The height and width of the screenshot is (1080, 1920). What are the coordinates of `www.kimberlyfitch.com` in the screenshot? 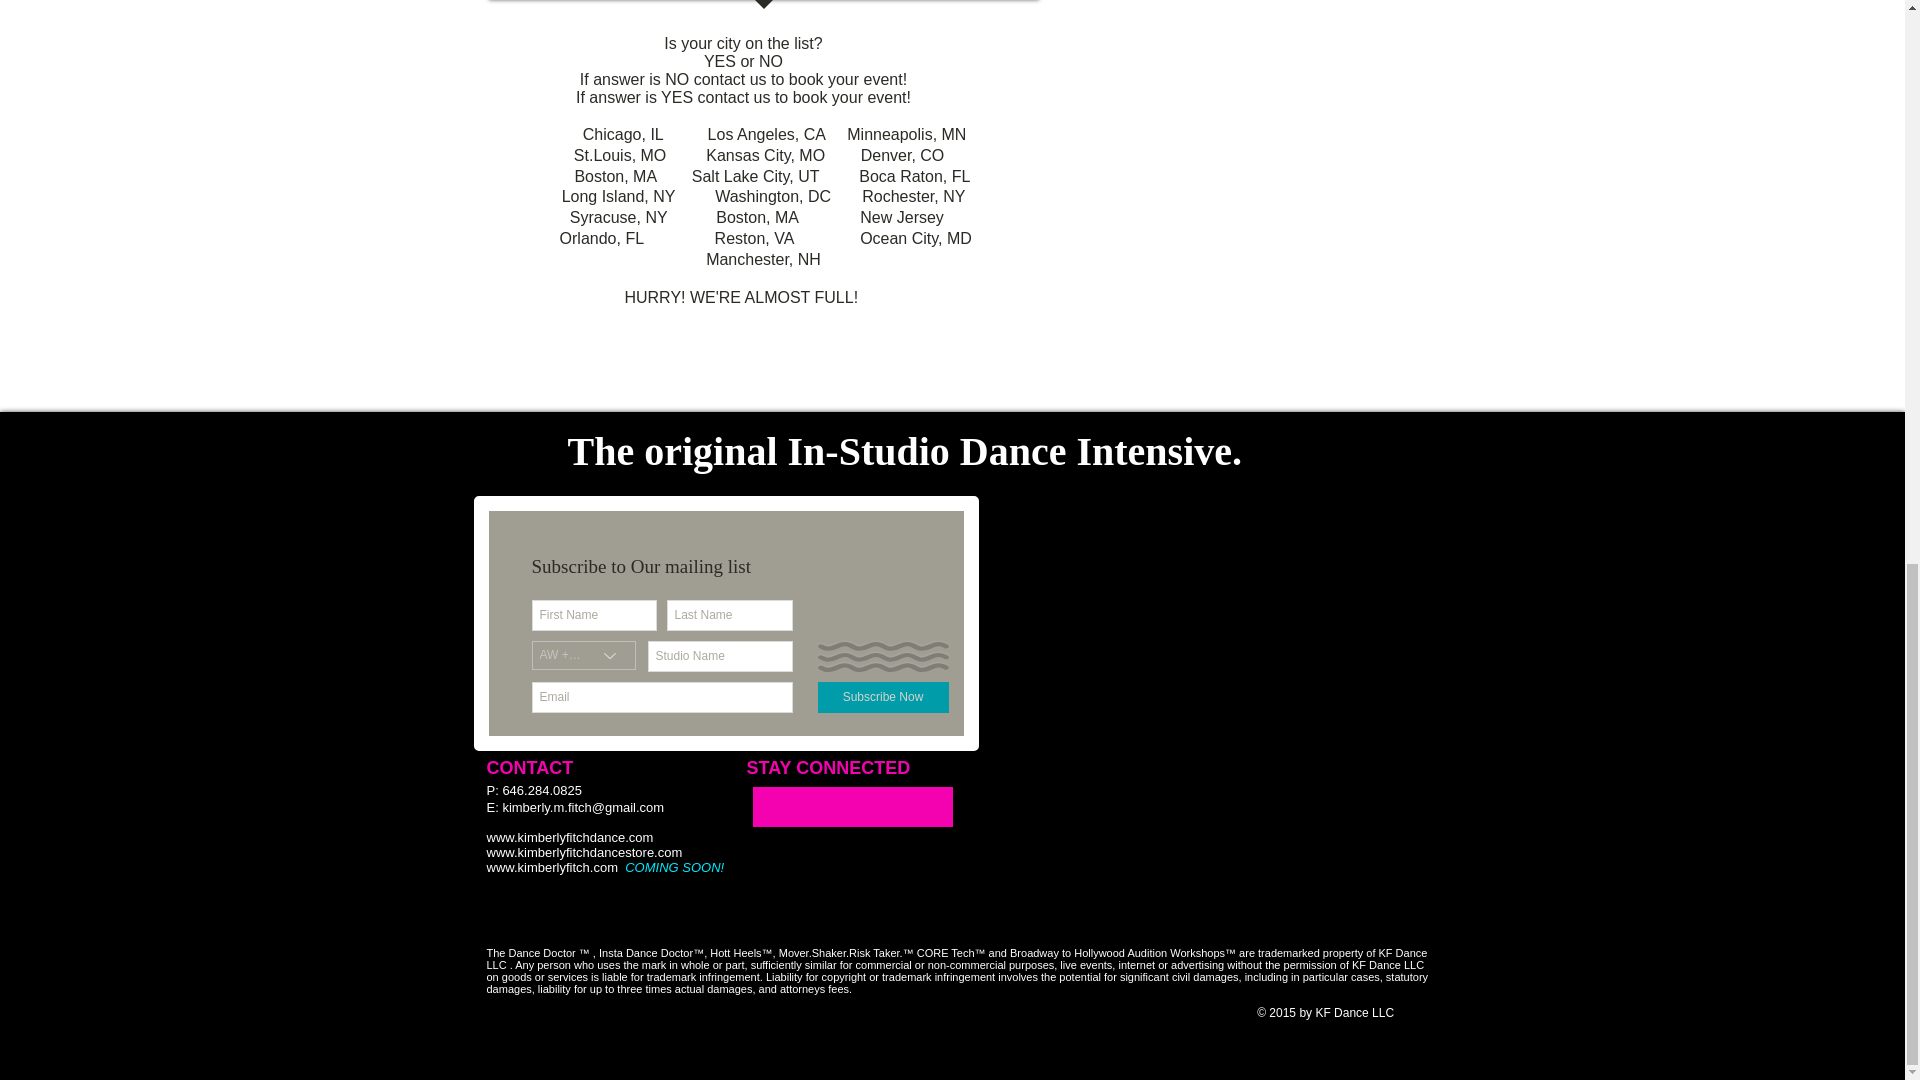 It's located at (550, 866).